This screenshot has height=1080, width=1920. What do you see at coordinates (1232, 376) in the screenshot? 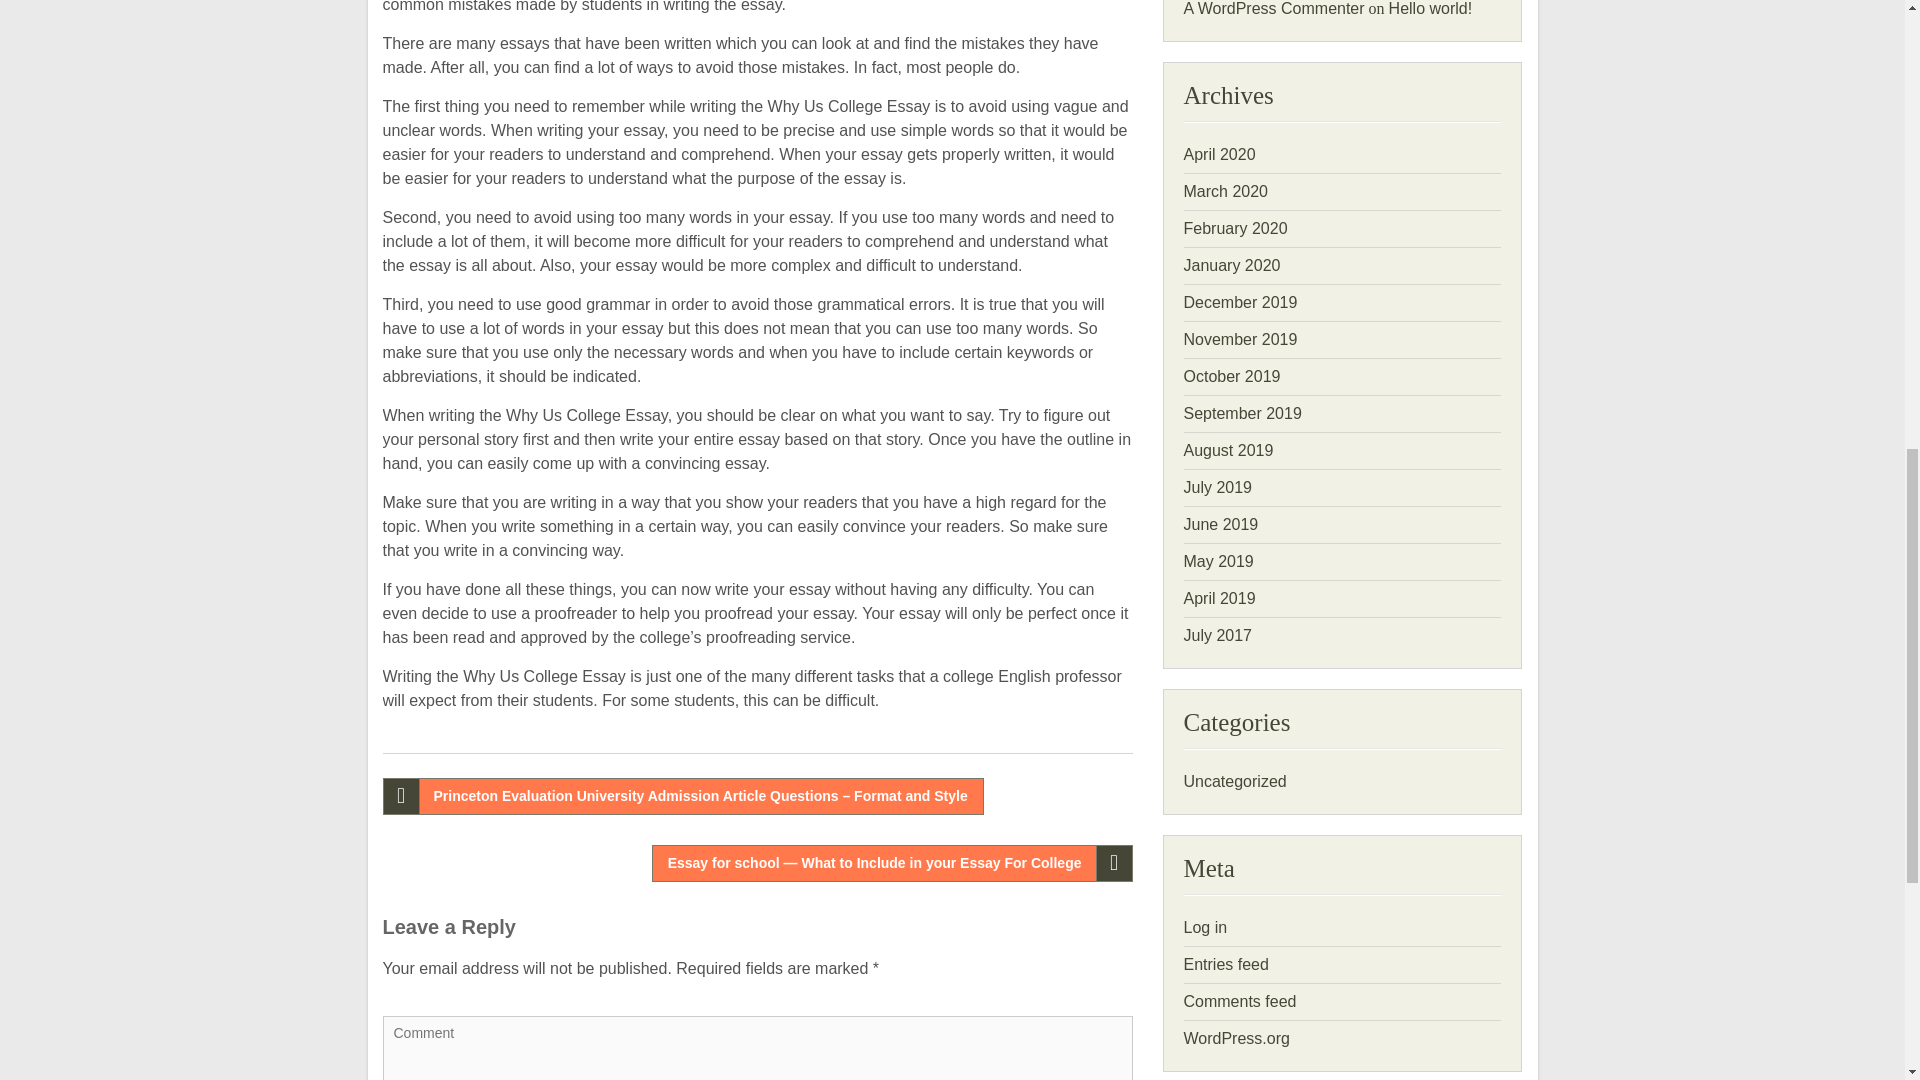
I see `October 2019` at bounding box center [1232, 376].